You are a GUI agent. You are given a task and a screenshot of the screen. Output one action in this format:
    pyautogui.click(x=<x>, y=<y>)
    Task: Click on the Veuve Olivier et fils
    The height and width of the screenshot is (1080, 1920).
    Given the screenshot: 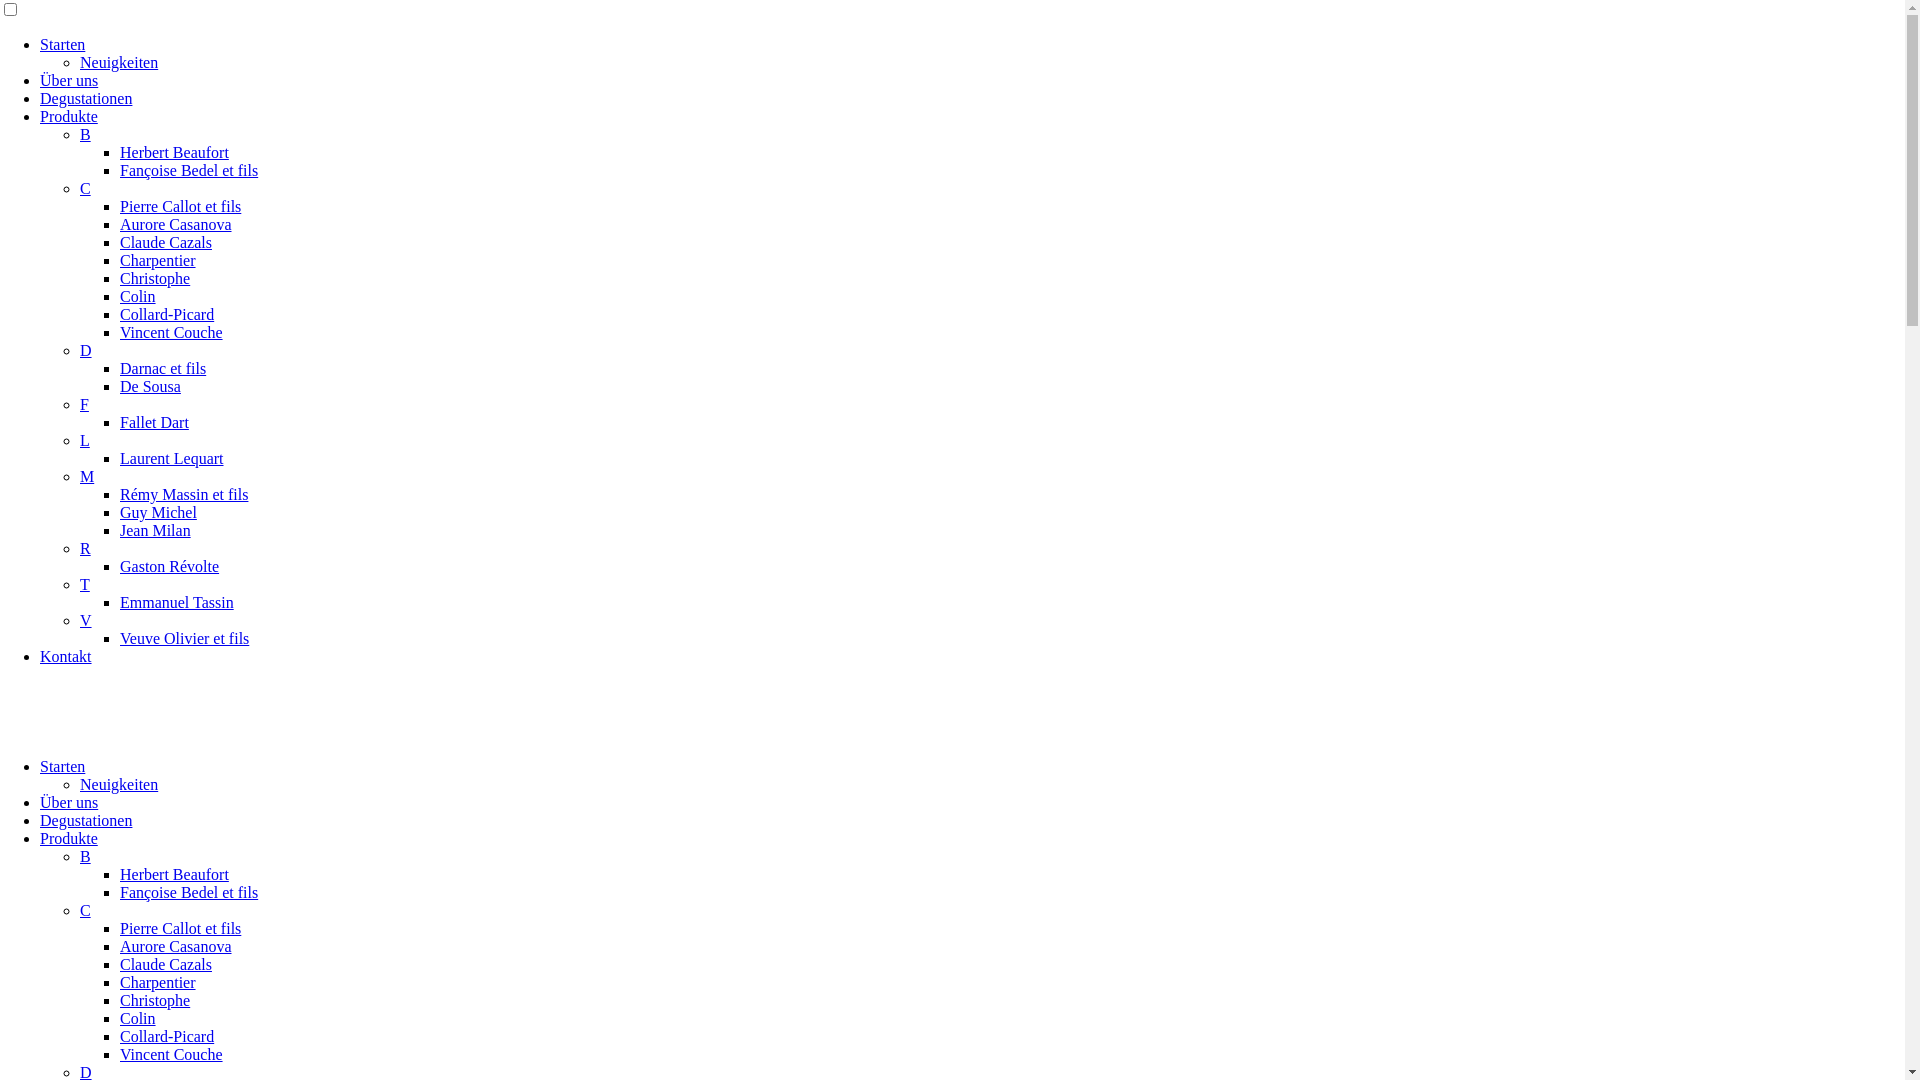 What is the action you would take?
    pyautogui.click(x=184, y=638)
    